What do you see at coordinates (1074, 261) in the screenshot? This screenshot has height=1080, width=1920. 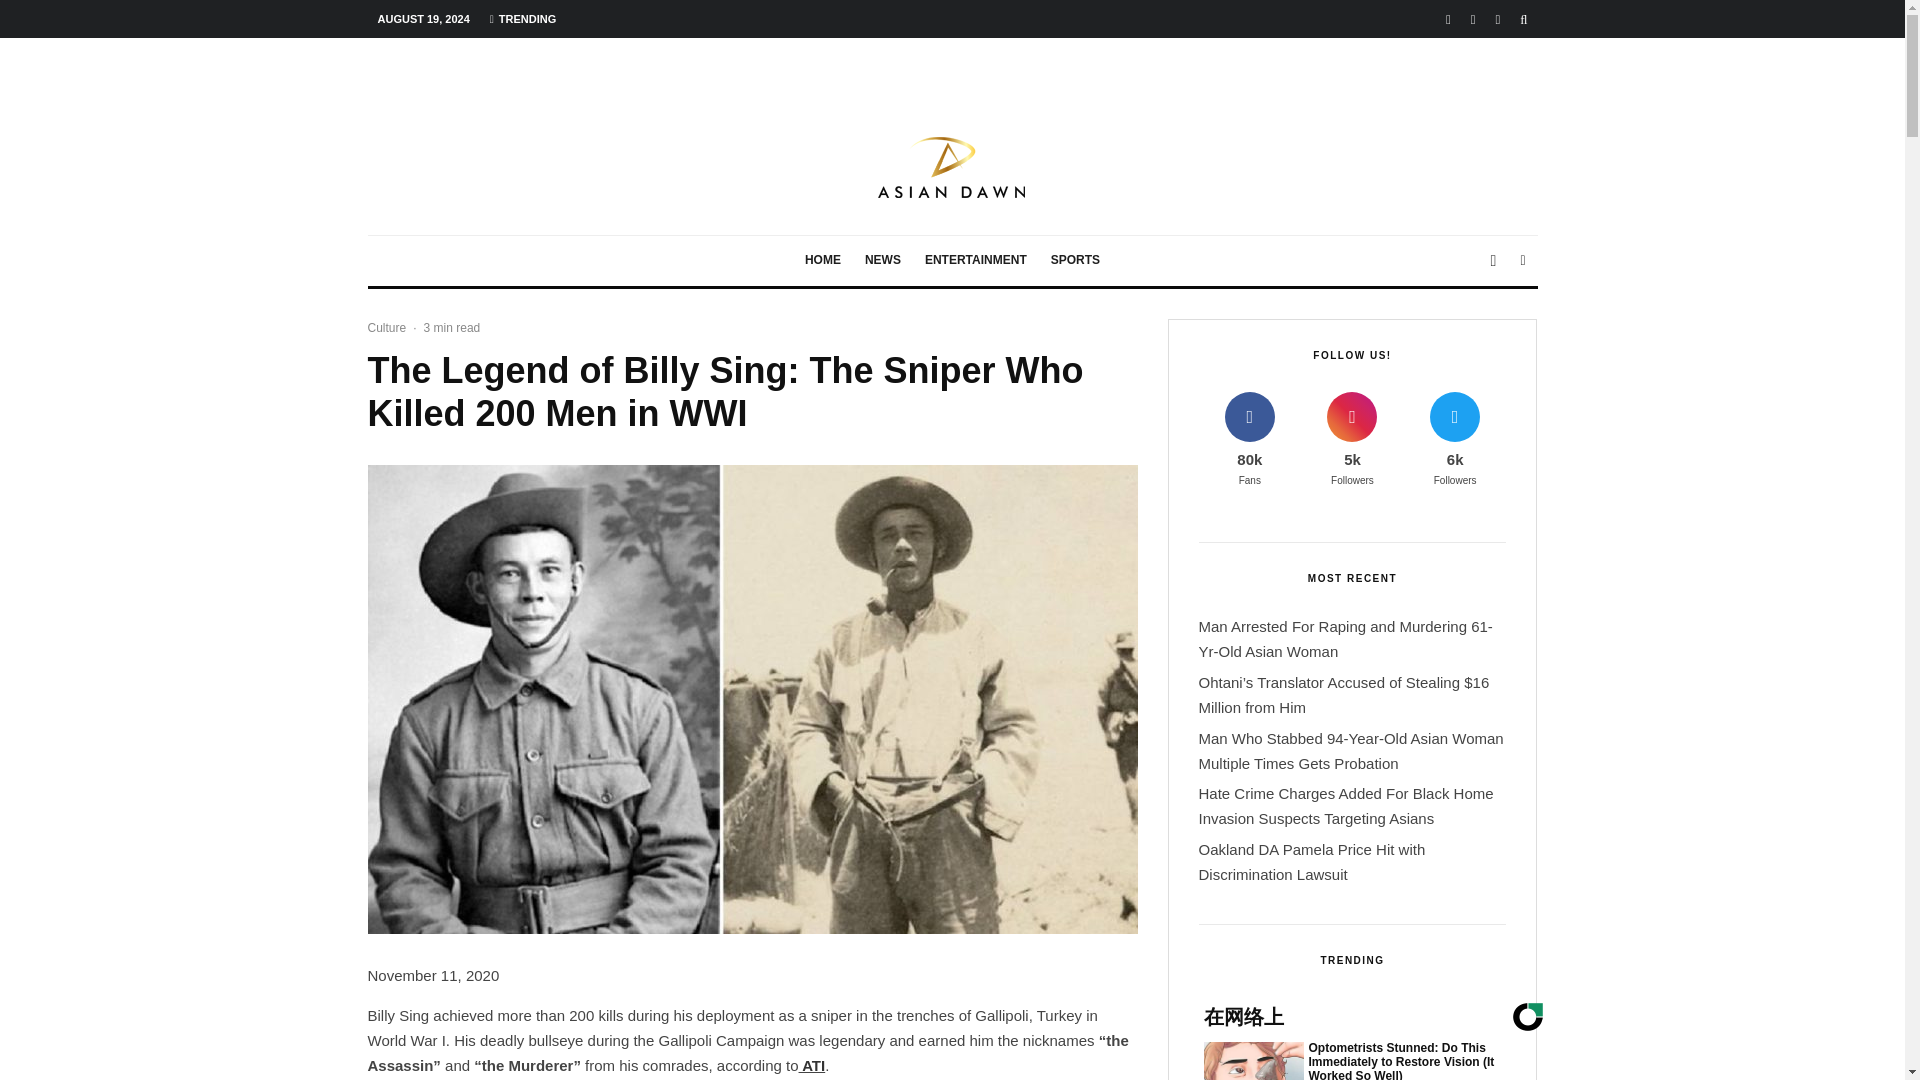 I see `SPORTS` at bounding box center [1074, 261].